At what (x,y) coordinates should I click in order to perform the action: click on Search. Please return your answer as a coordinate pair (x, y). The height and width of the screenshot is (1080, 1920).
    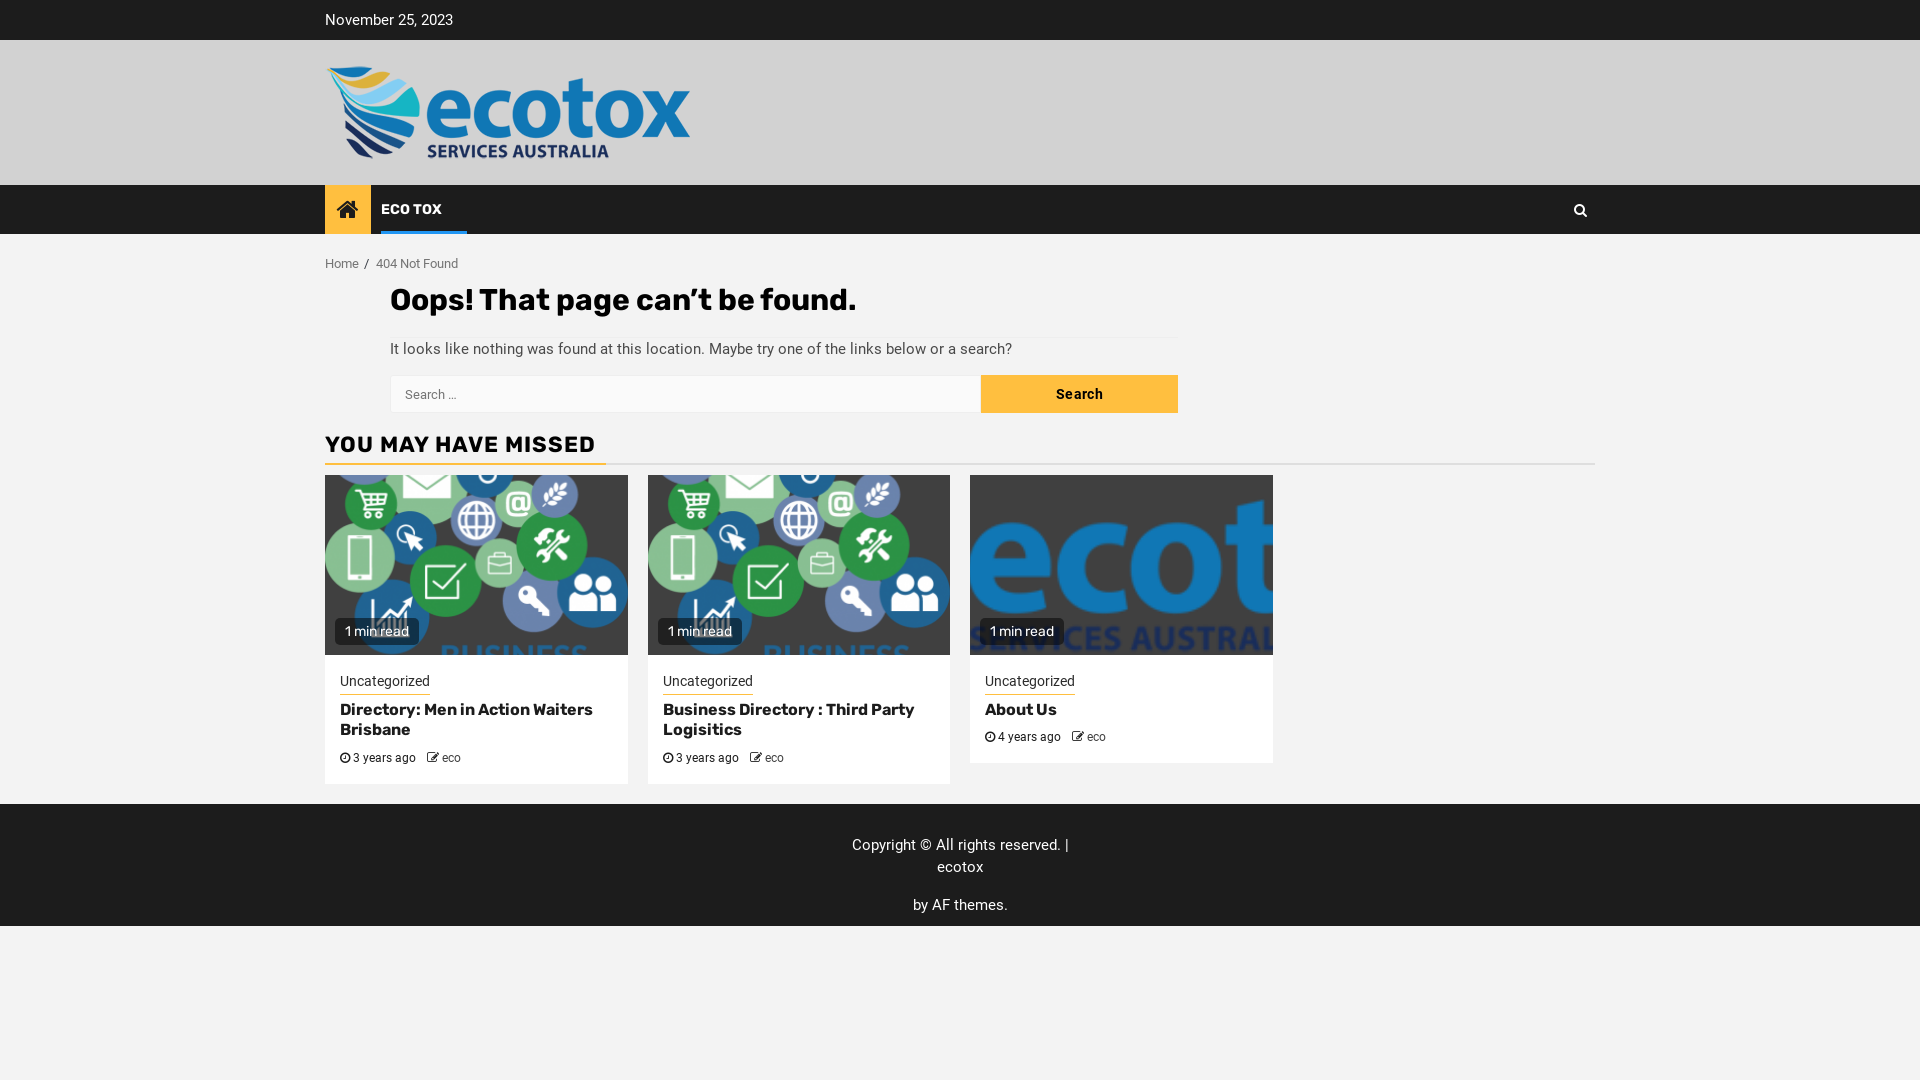
    Looking at the image, I should click on (1080, 394).